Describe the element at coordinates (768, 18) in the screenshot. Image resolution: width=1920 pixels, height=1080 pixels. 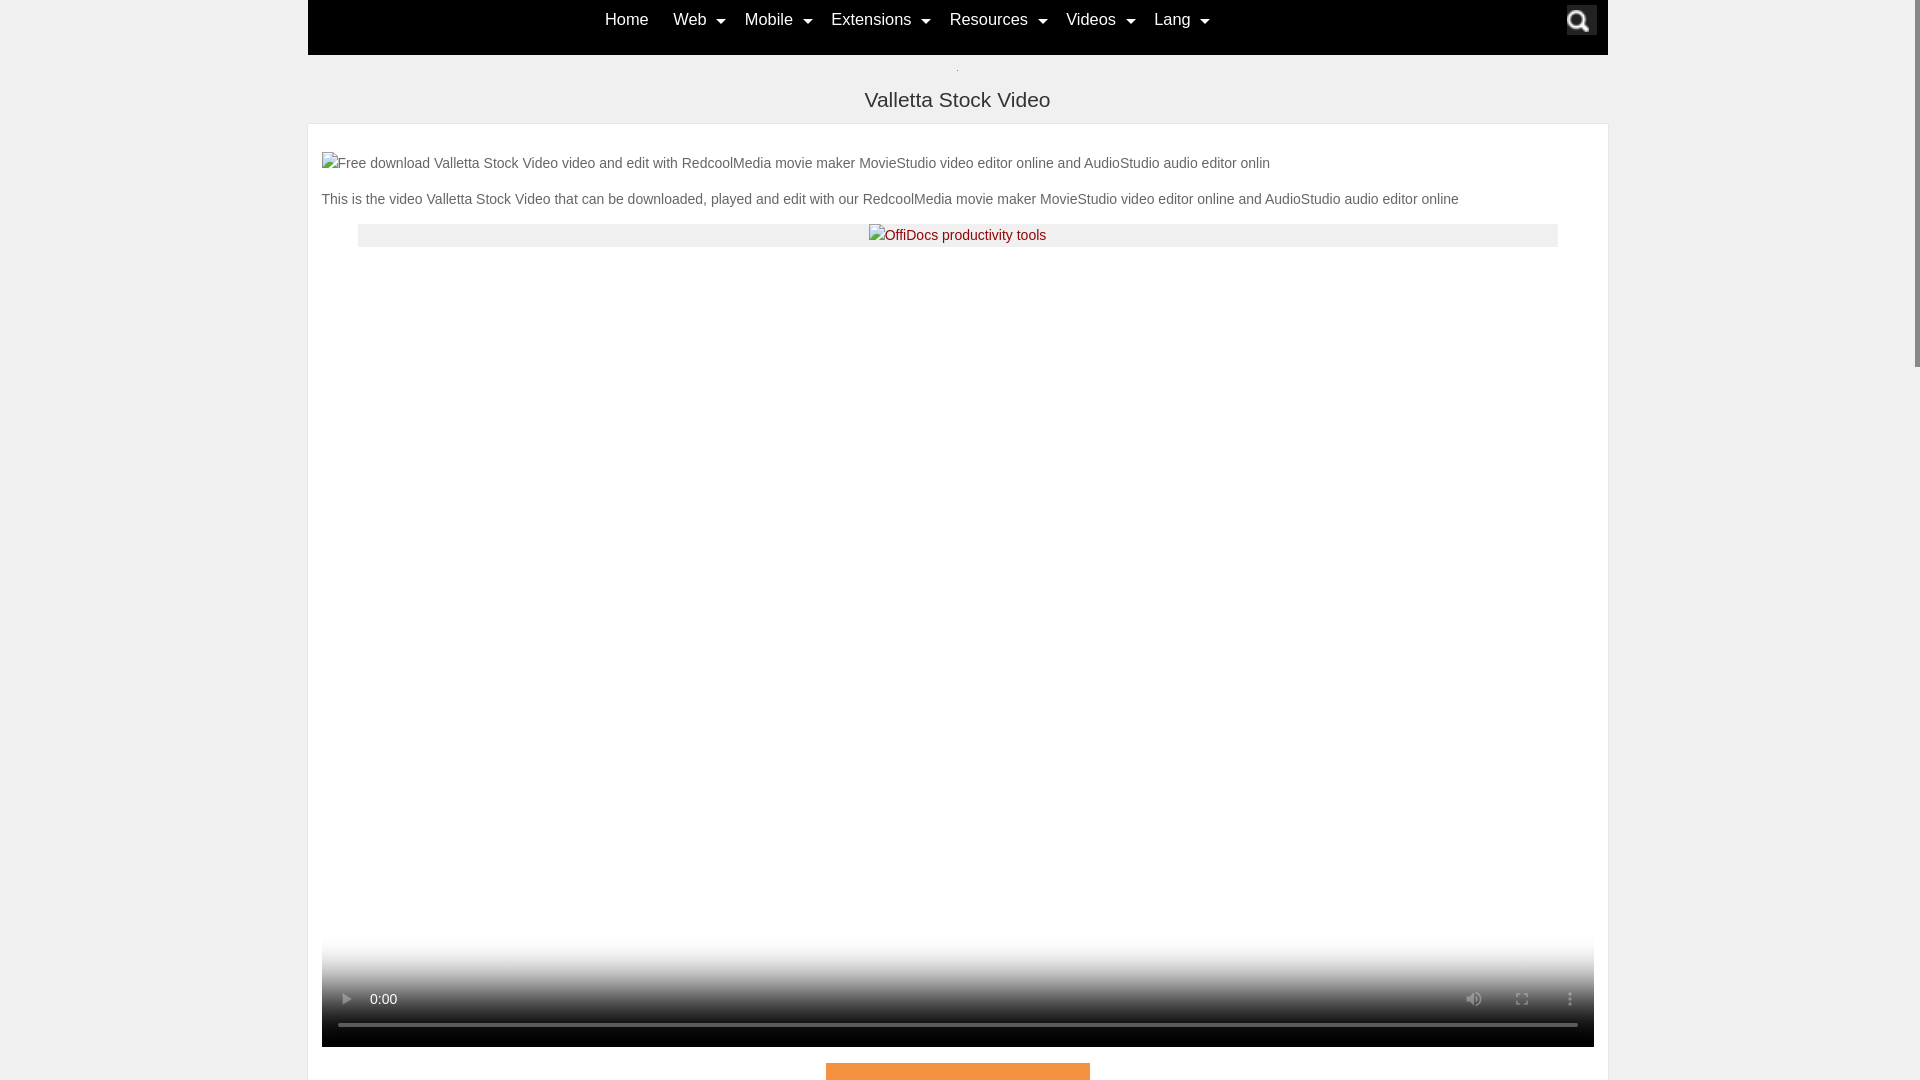
I see `Mobile` at that location.